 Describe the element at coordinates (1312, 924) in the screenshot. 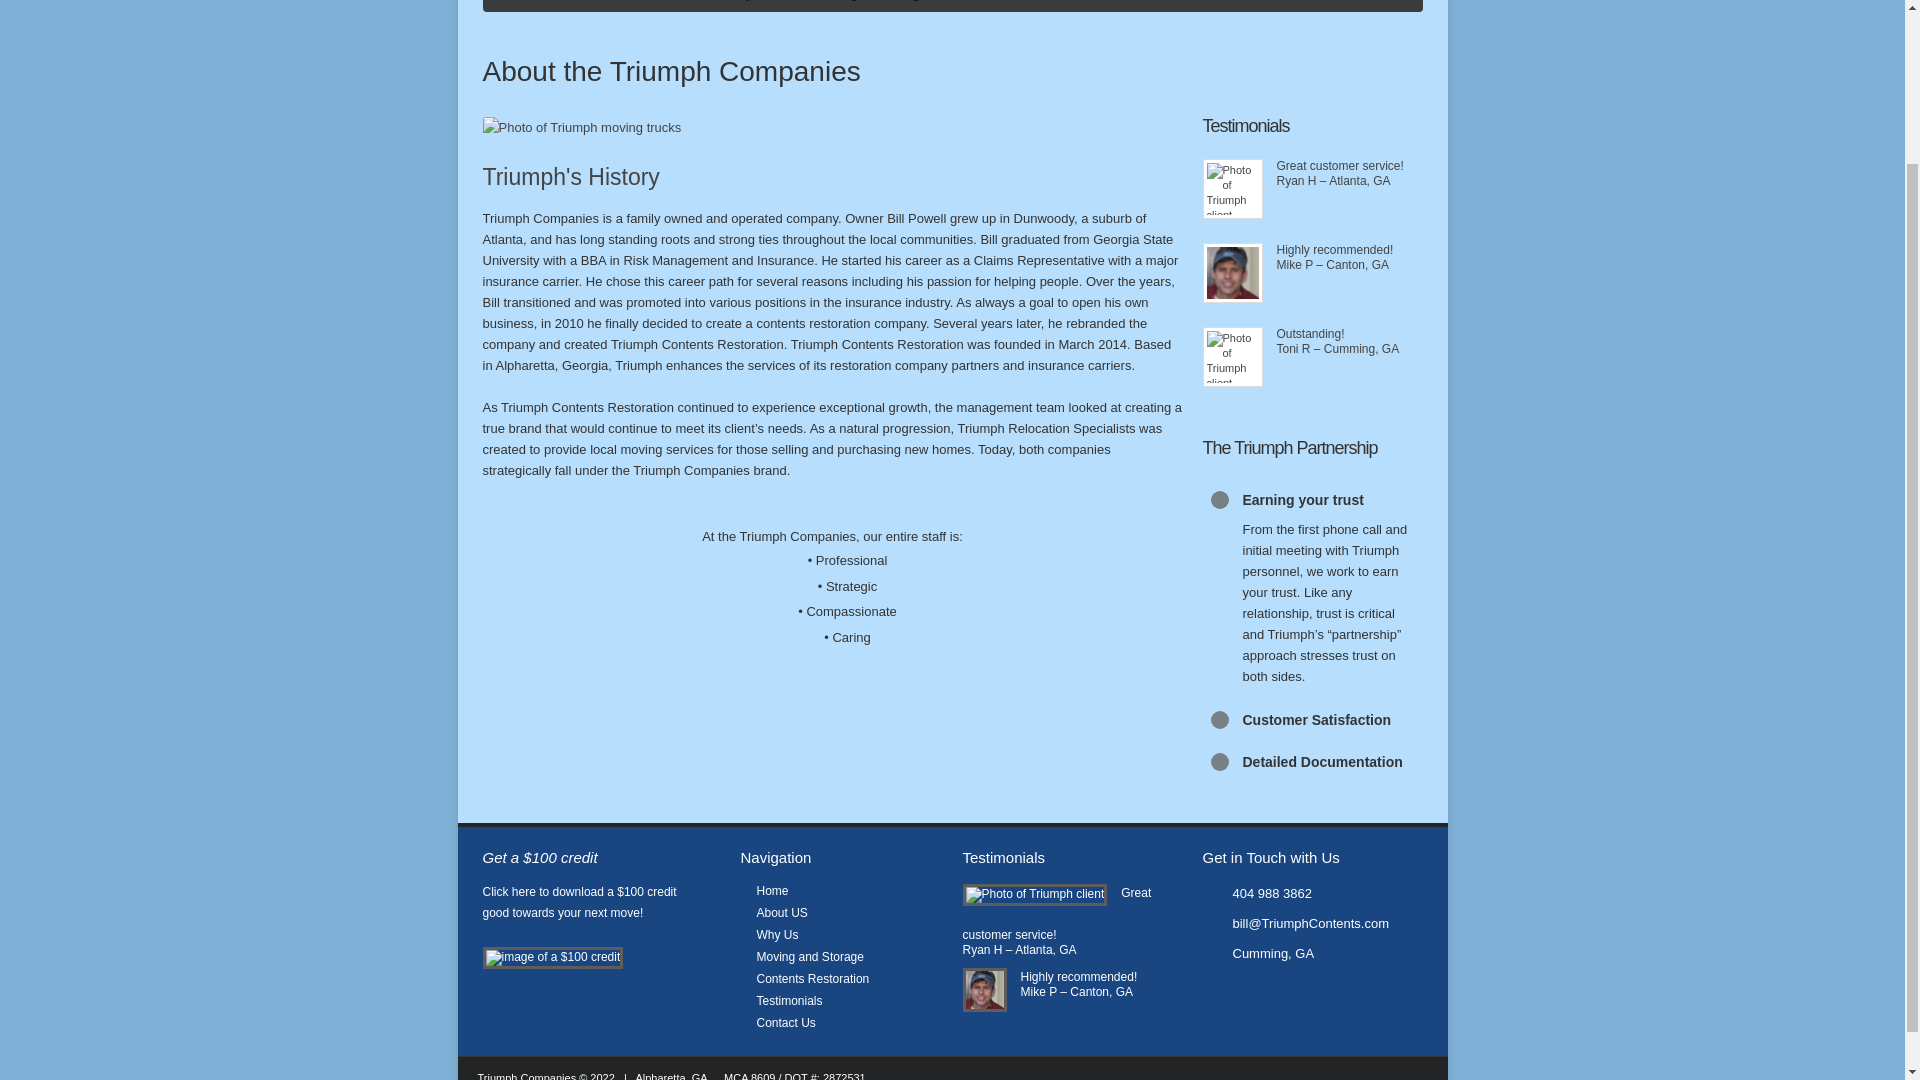

I see `Email` at that location.